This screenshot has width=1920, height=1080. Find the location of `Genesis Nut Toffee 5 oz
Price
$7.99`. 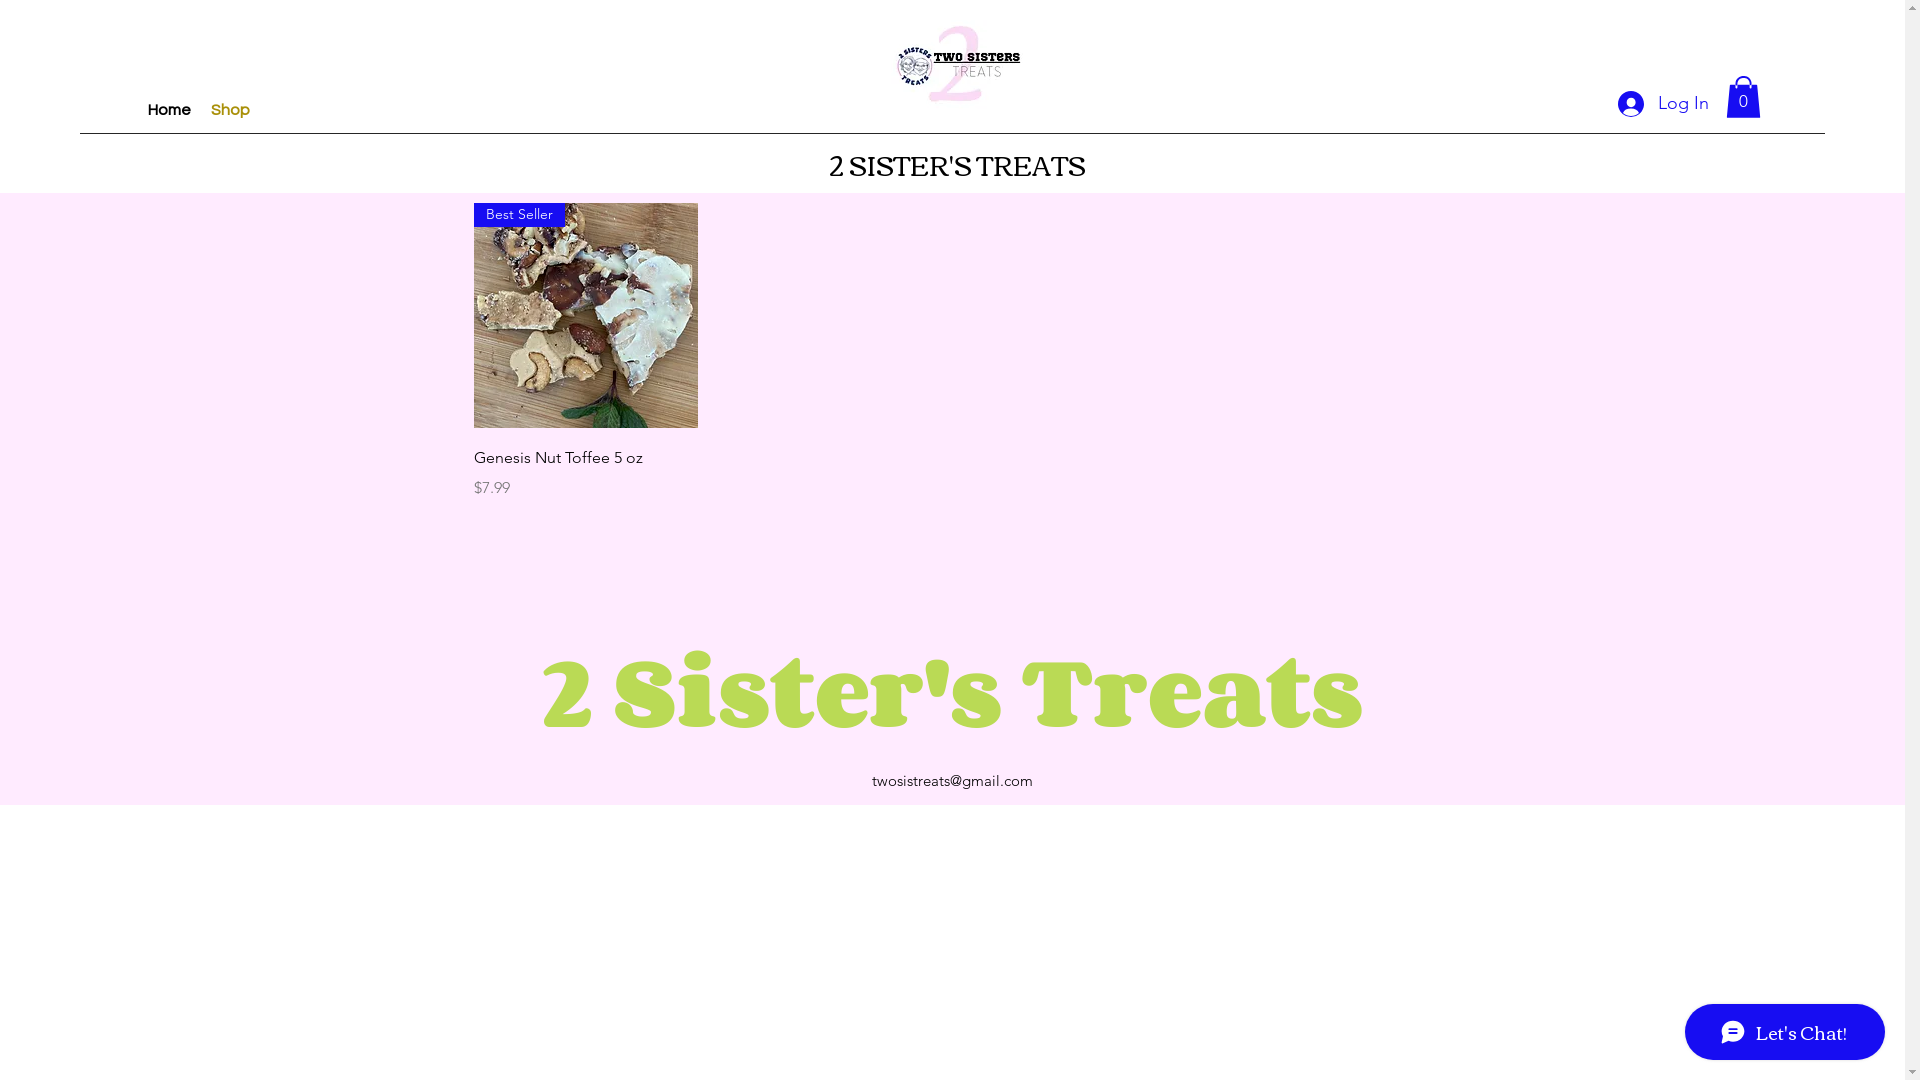

Genesis Nut Toffee 5 oz
Price
$7.99 is located at coordinates (586, 472).